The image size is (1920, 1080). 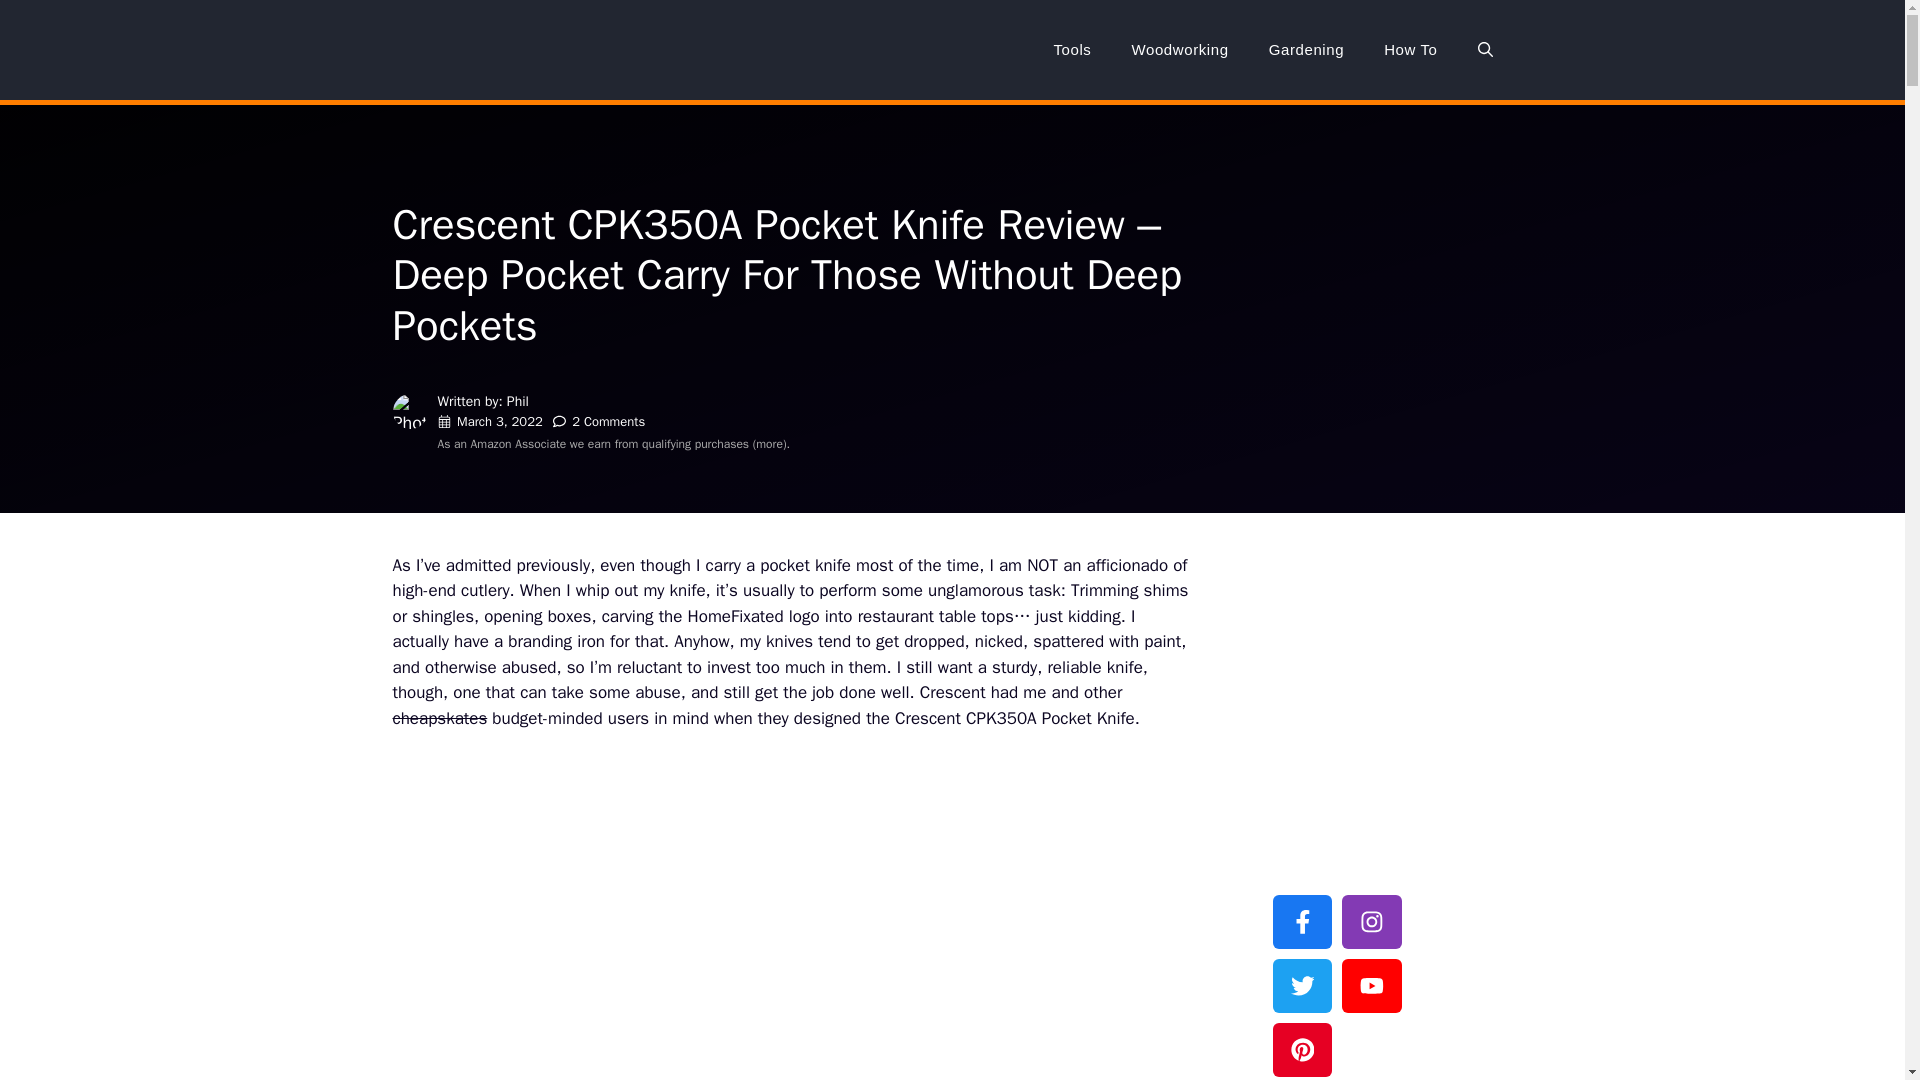 I want to click on 2 Comments, so click(x=608, y=420).